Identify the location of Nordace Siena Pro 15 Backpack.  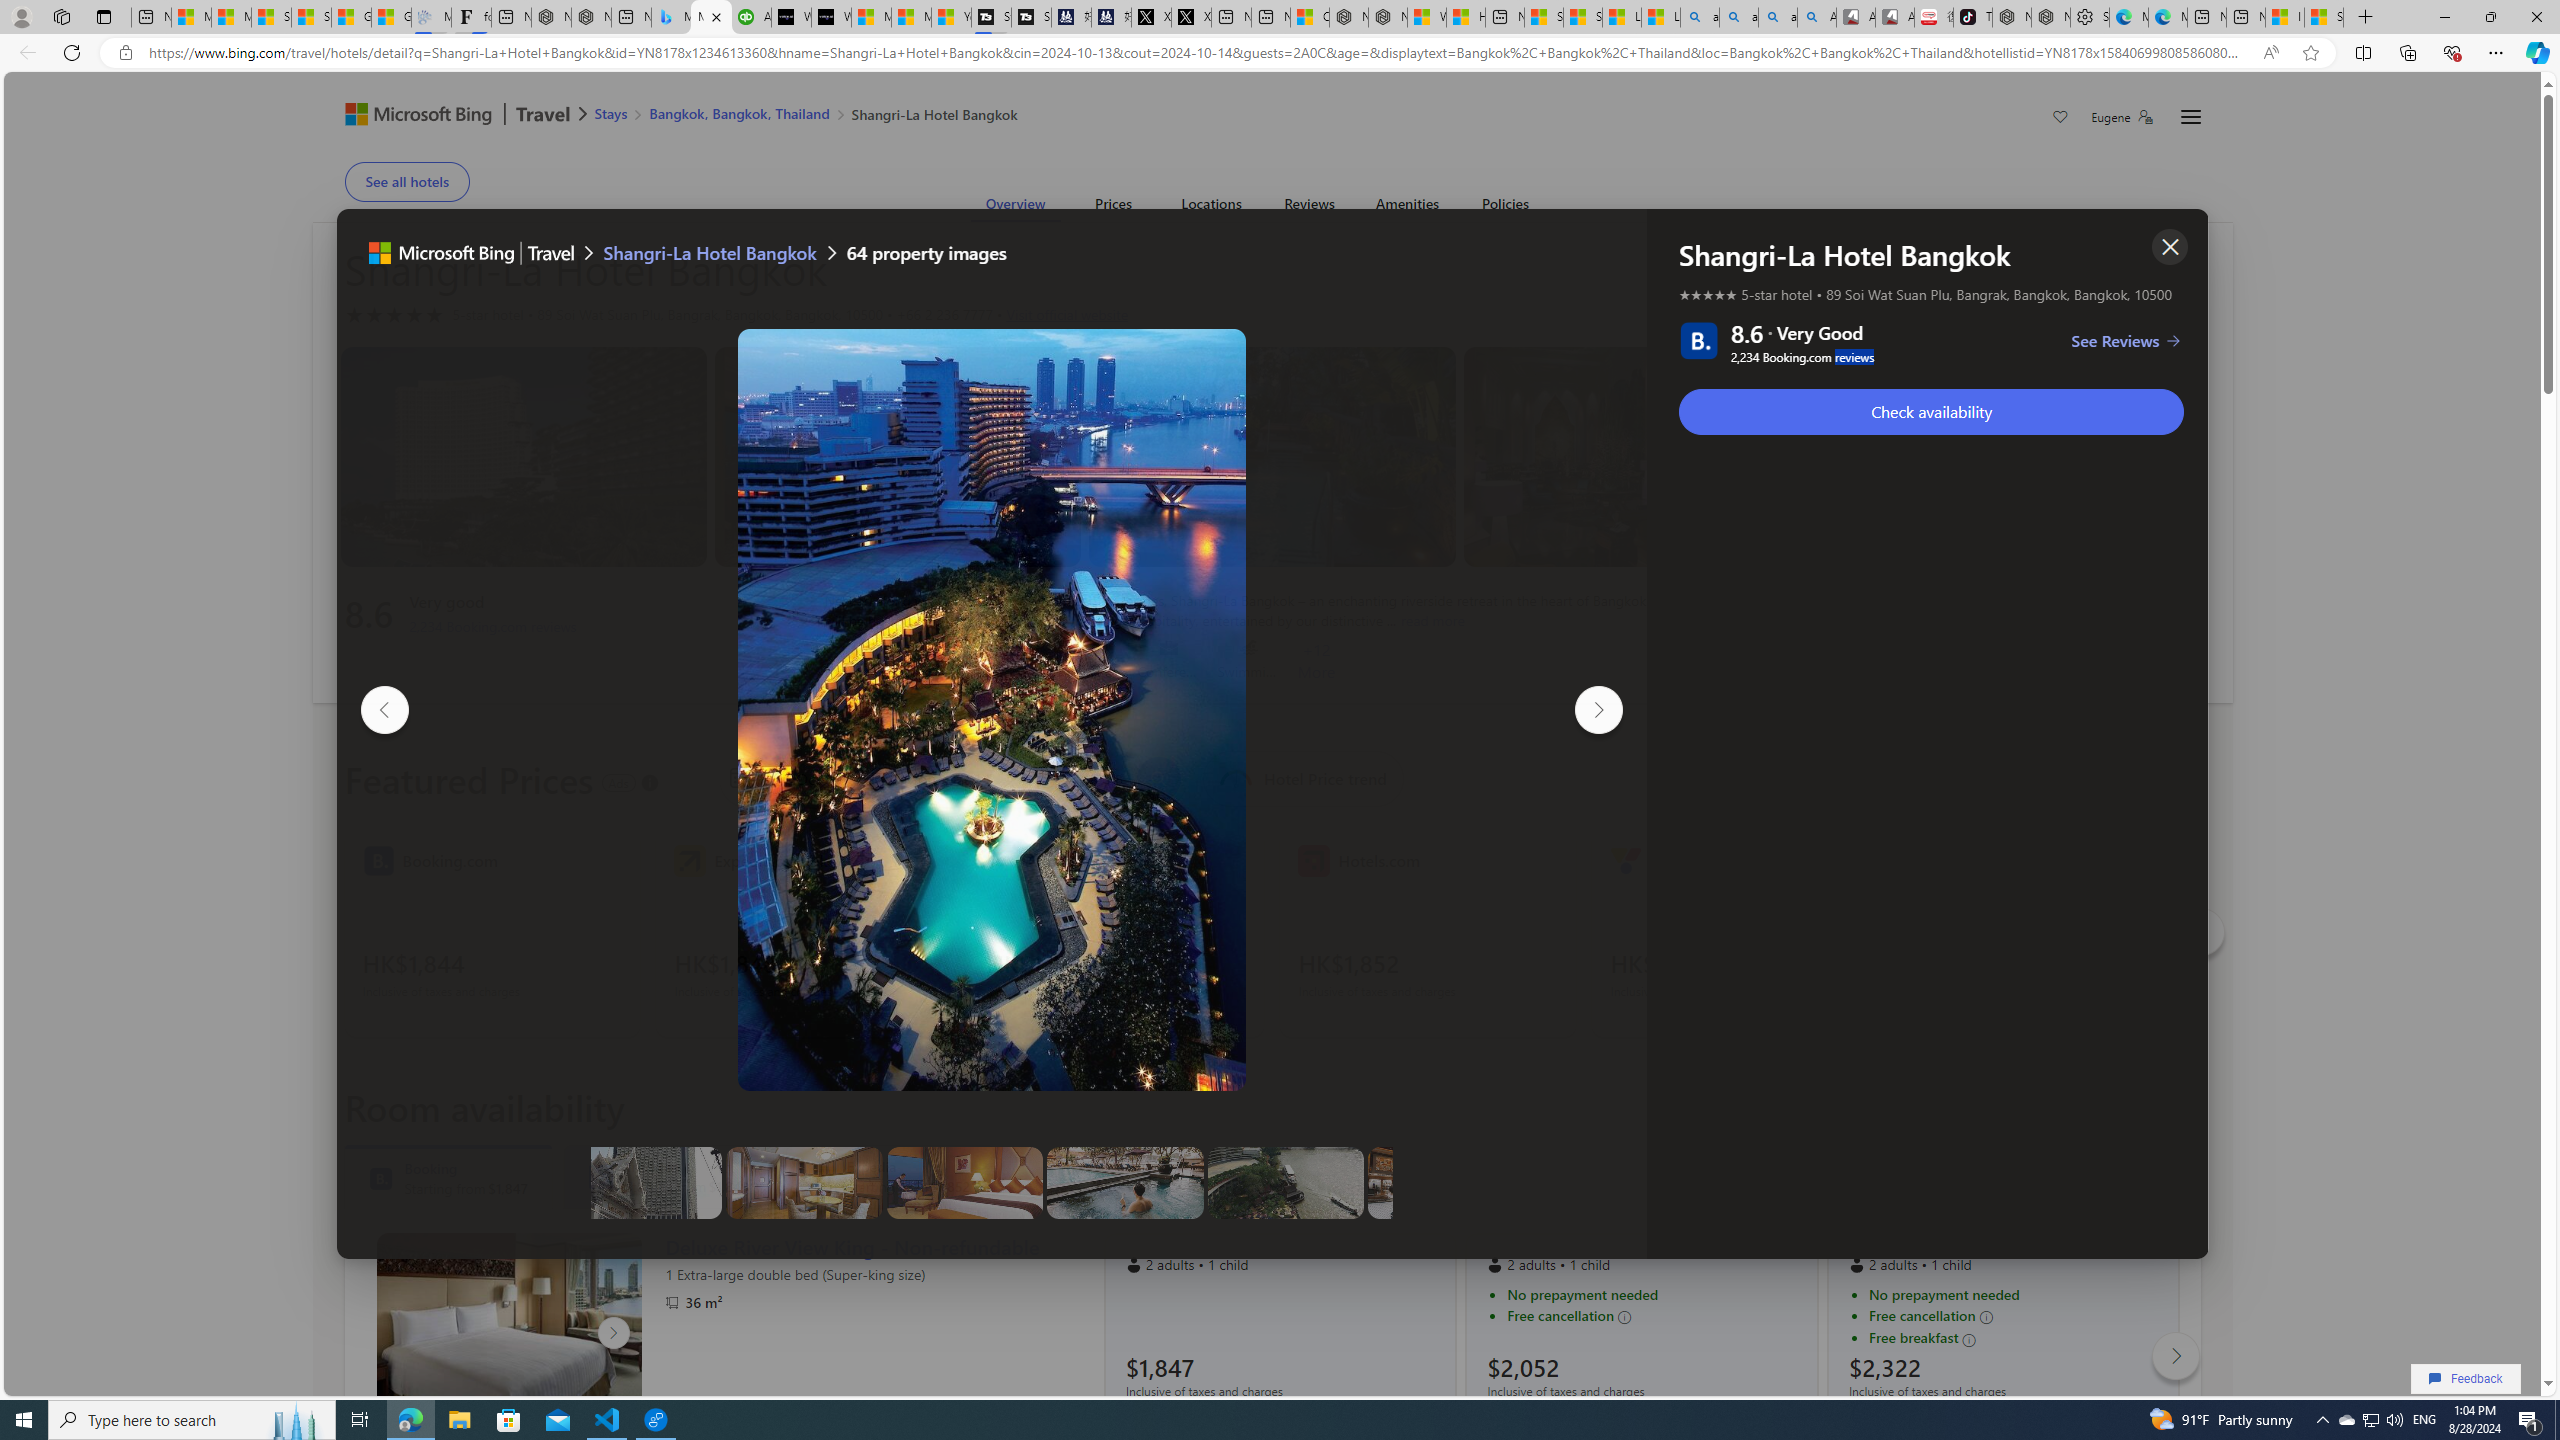
(2050, 17).